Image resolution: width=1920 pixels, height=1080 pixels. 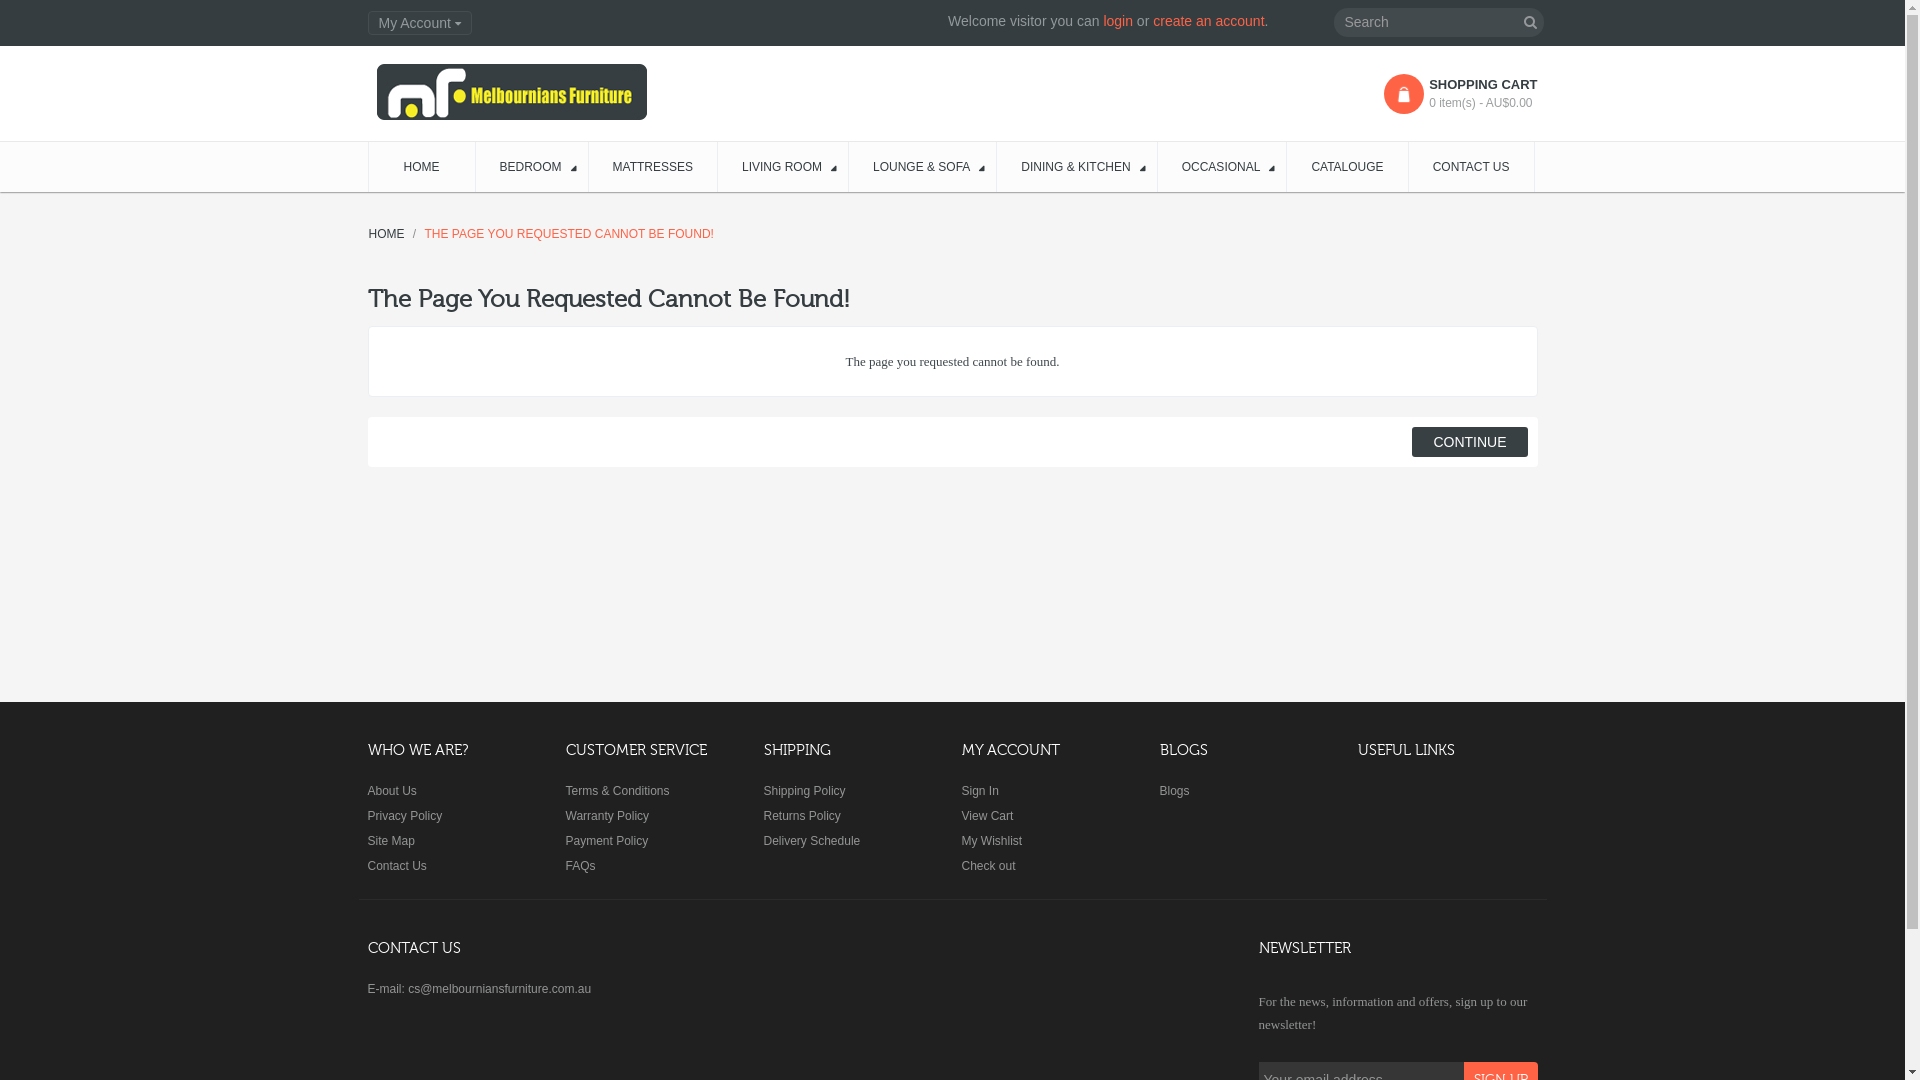 What do you see at coordinates (420, 23) in the screenshot?
I see `My Account` at bounding box center [420, 23].